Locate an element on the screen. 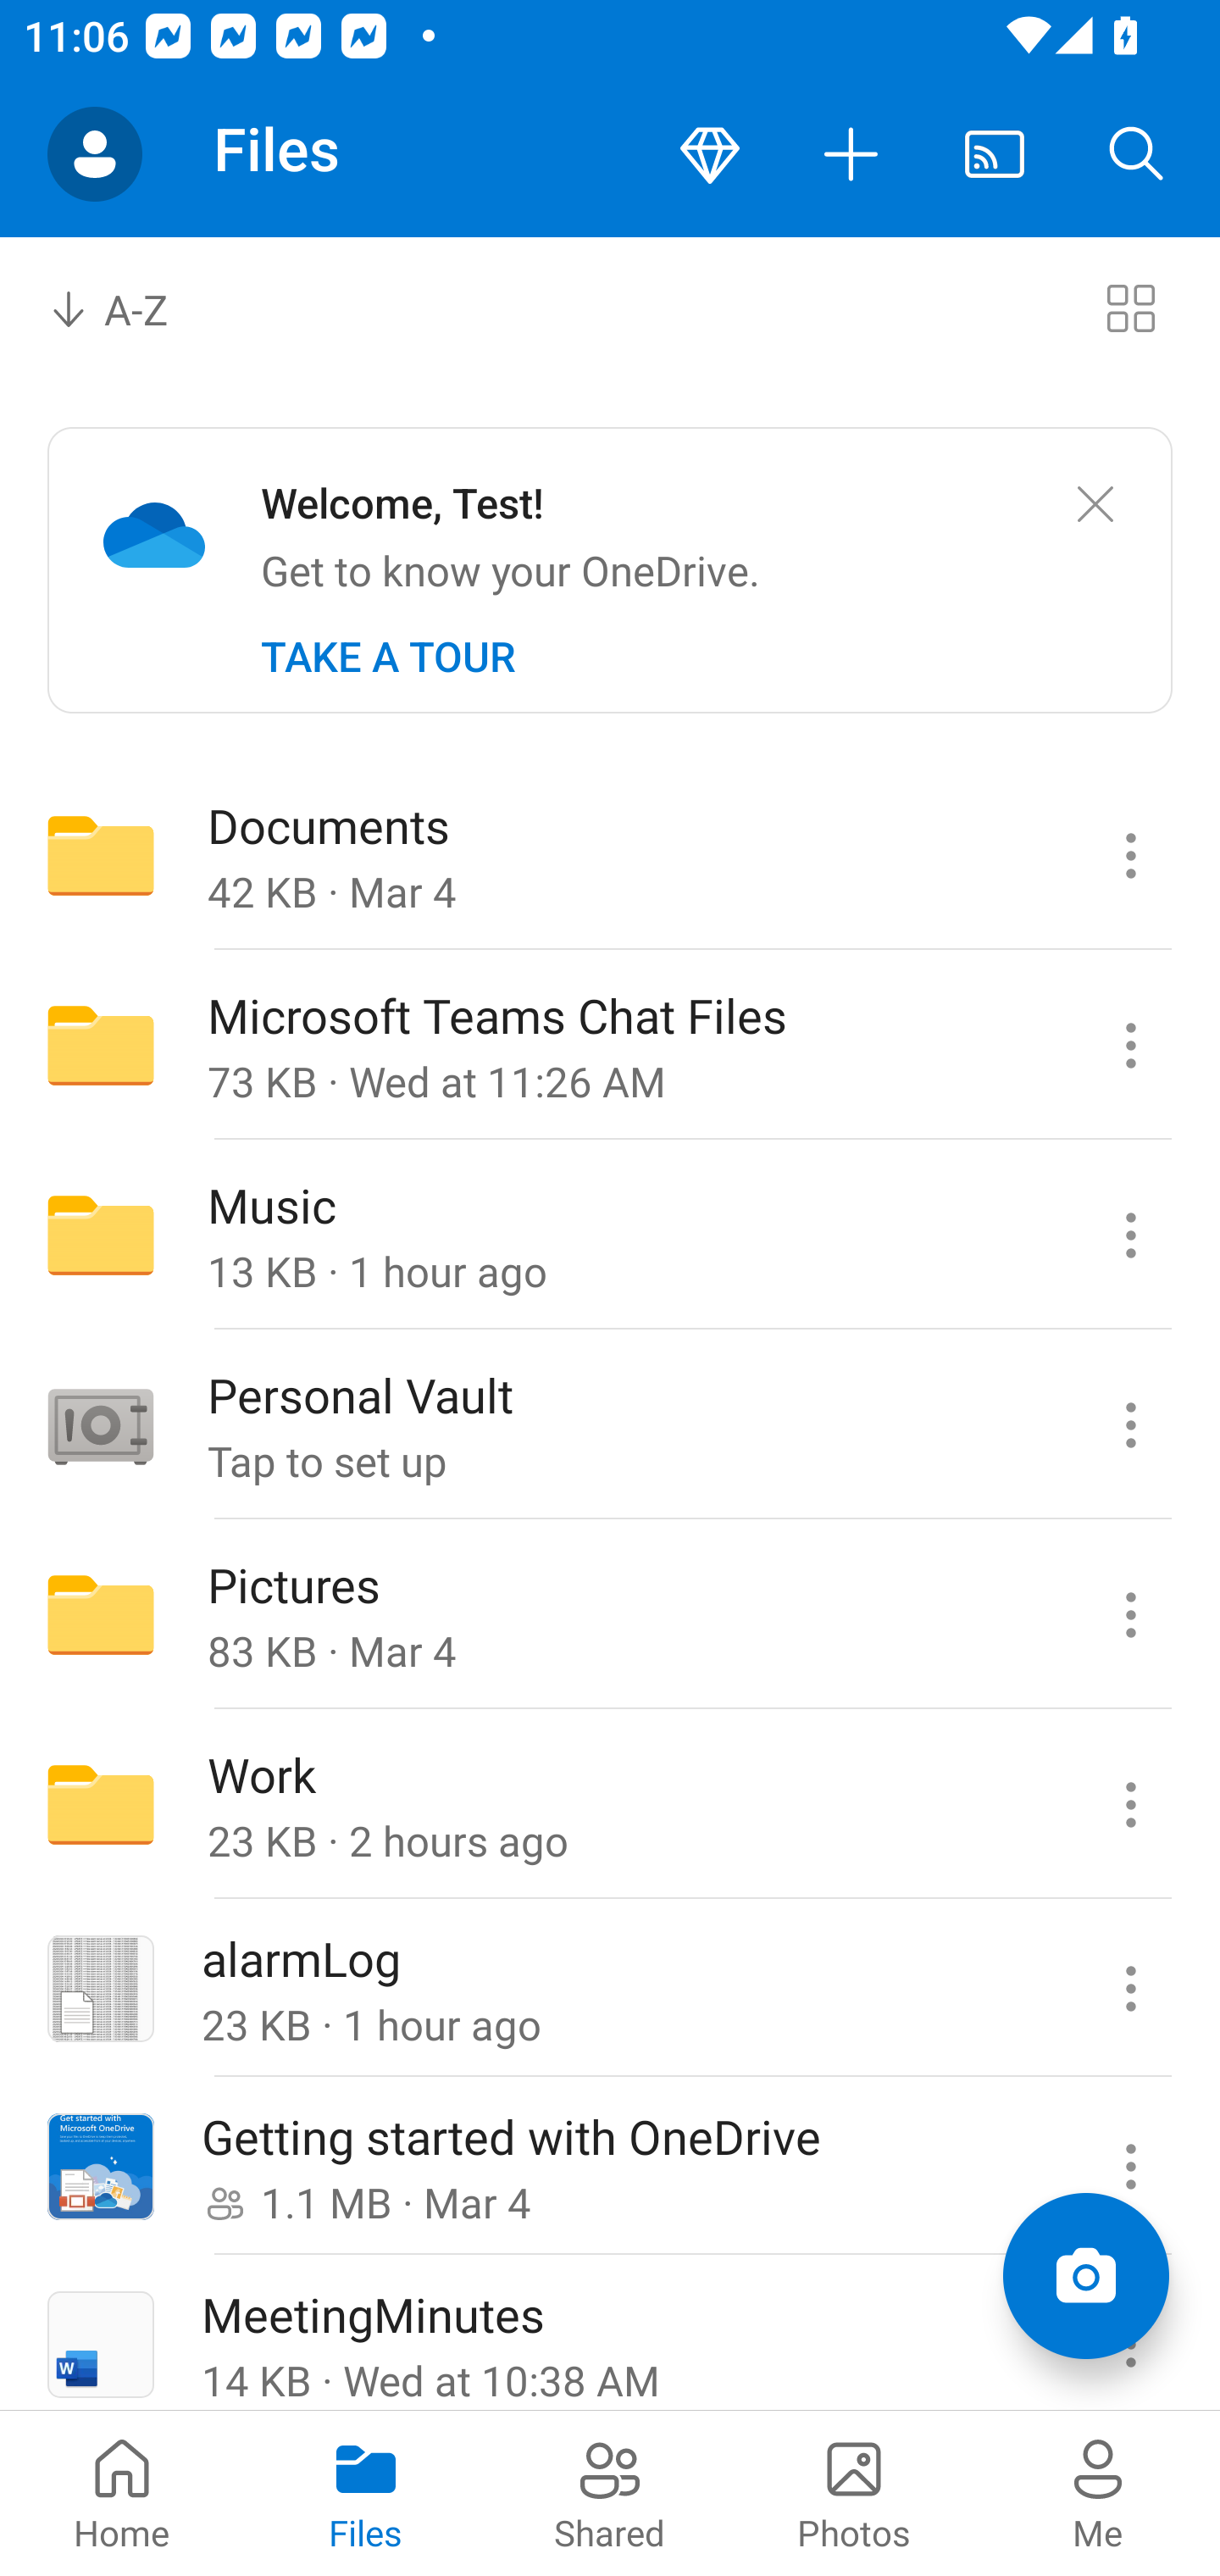 This screenshot has height=2576, width=1220. Getting started with OneDrive commands is located at coordinates (1130, 2168).